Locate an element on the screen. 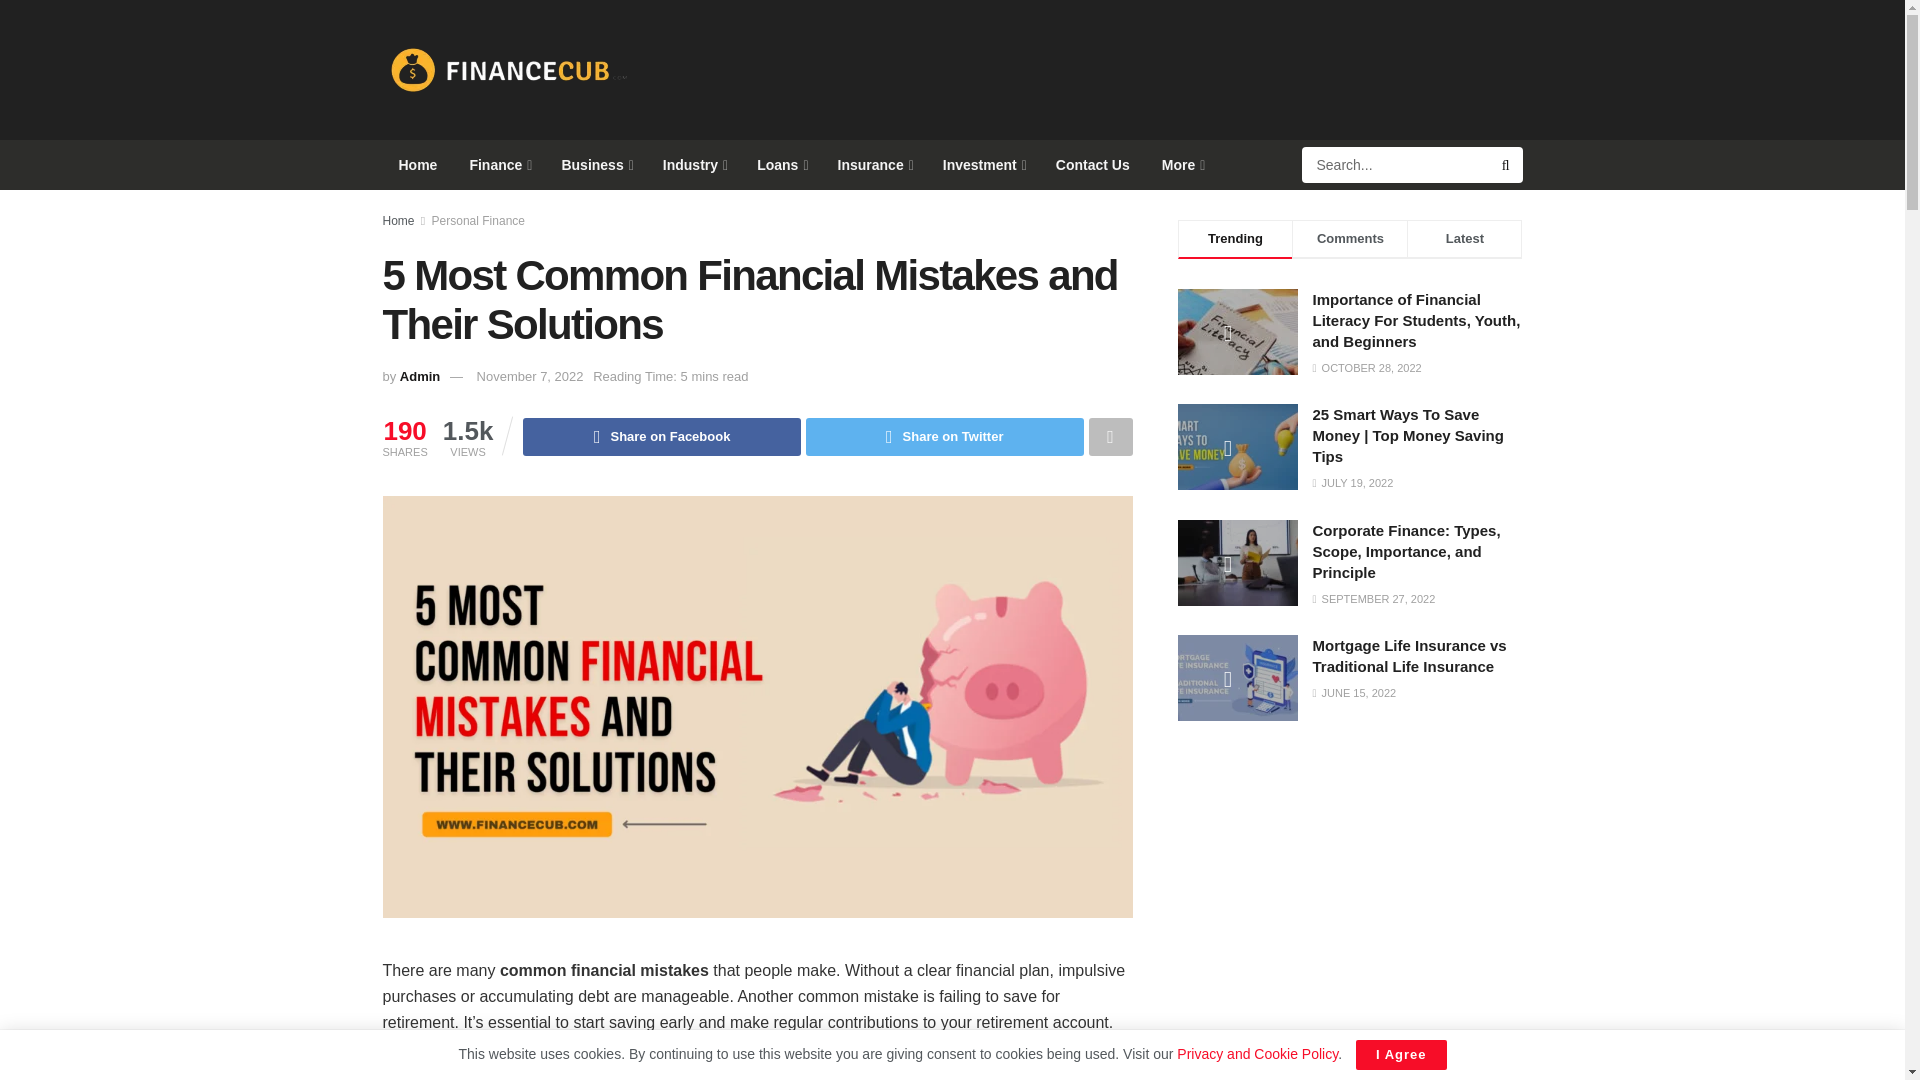 The image size is (1920, 1080). Business is located at coordinates (595, 165).